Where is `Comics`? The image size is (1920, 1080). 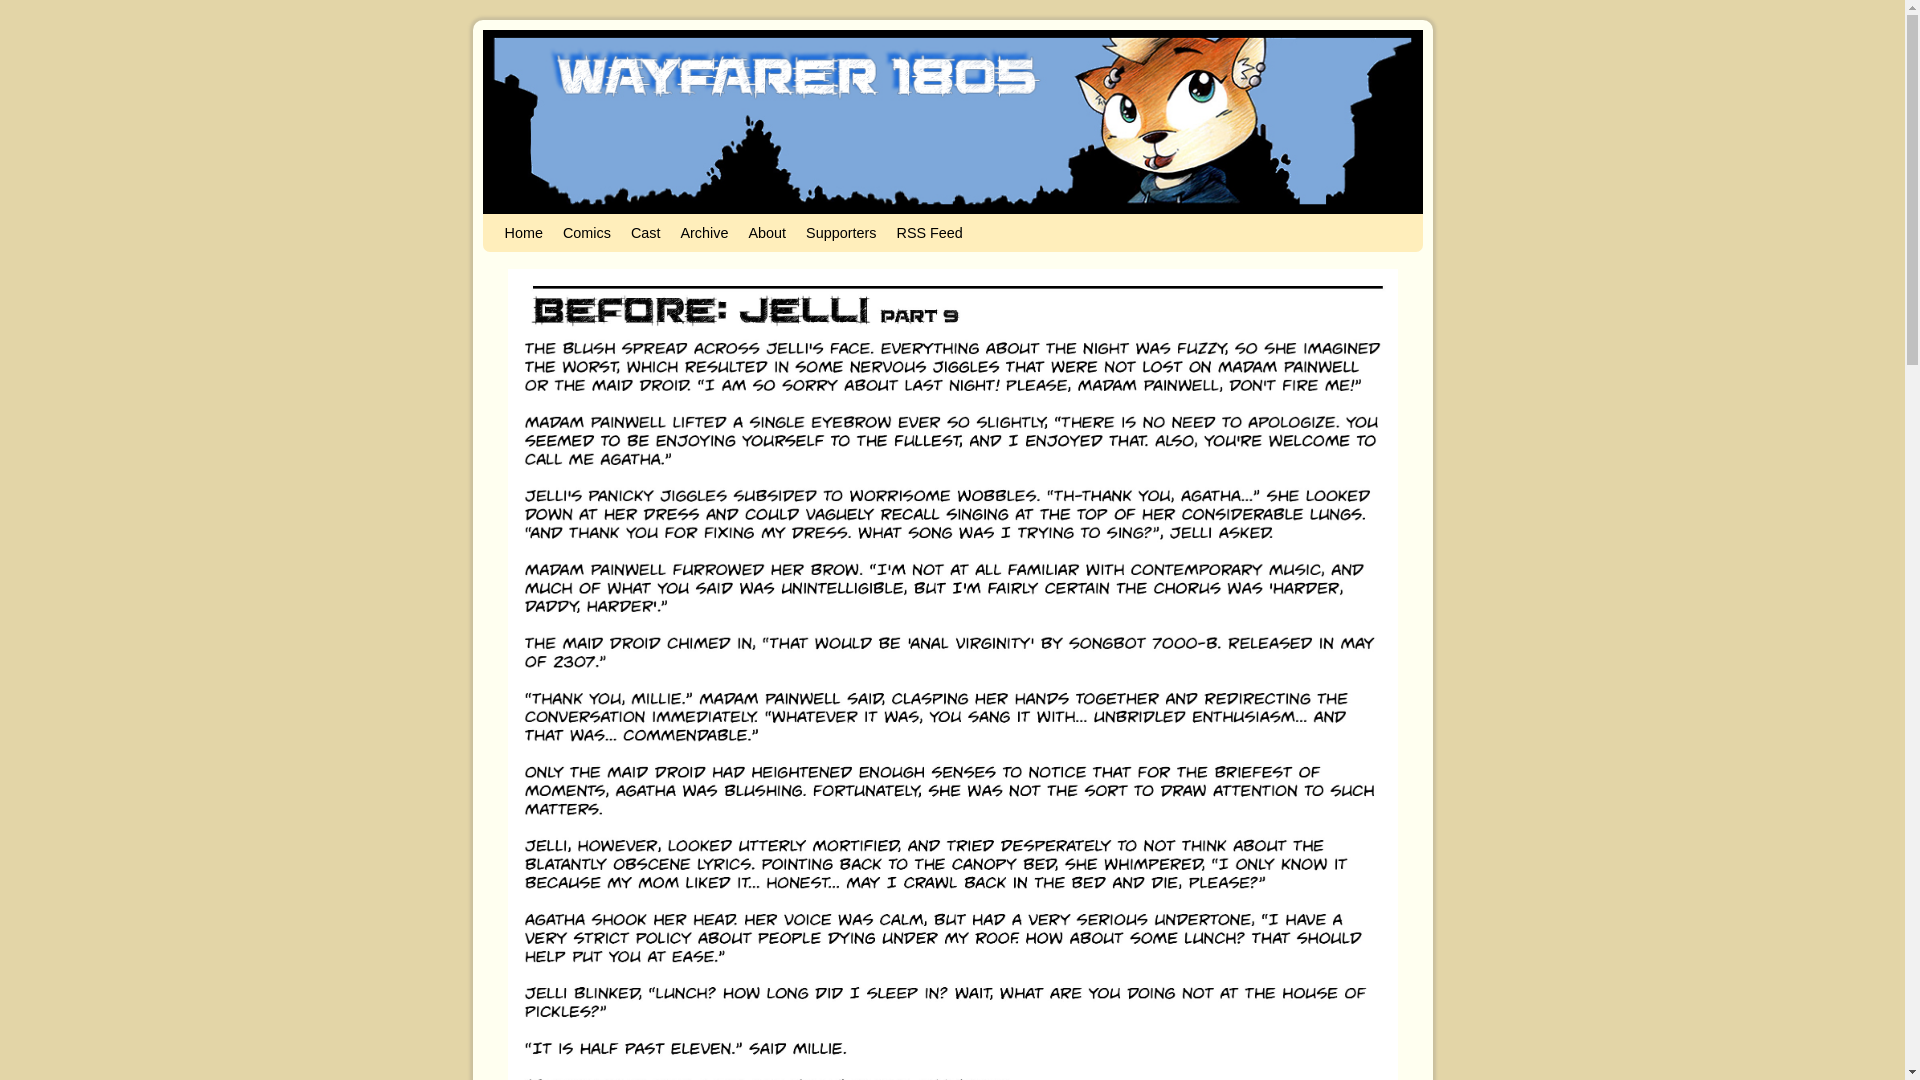
Comics is located at coordinates (586, 232).